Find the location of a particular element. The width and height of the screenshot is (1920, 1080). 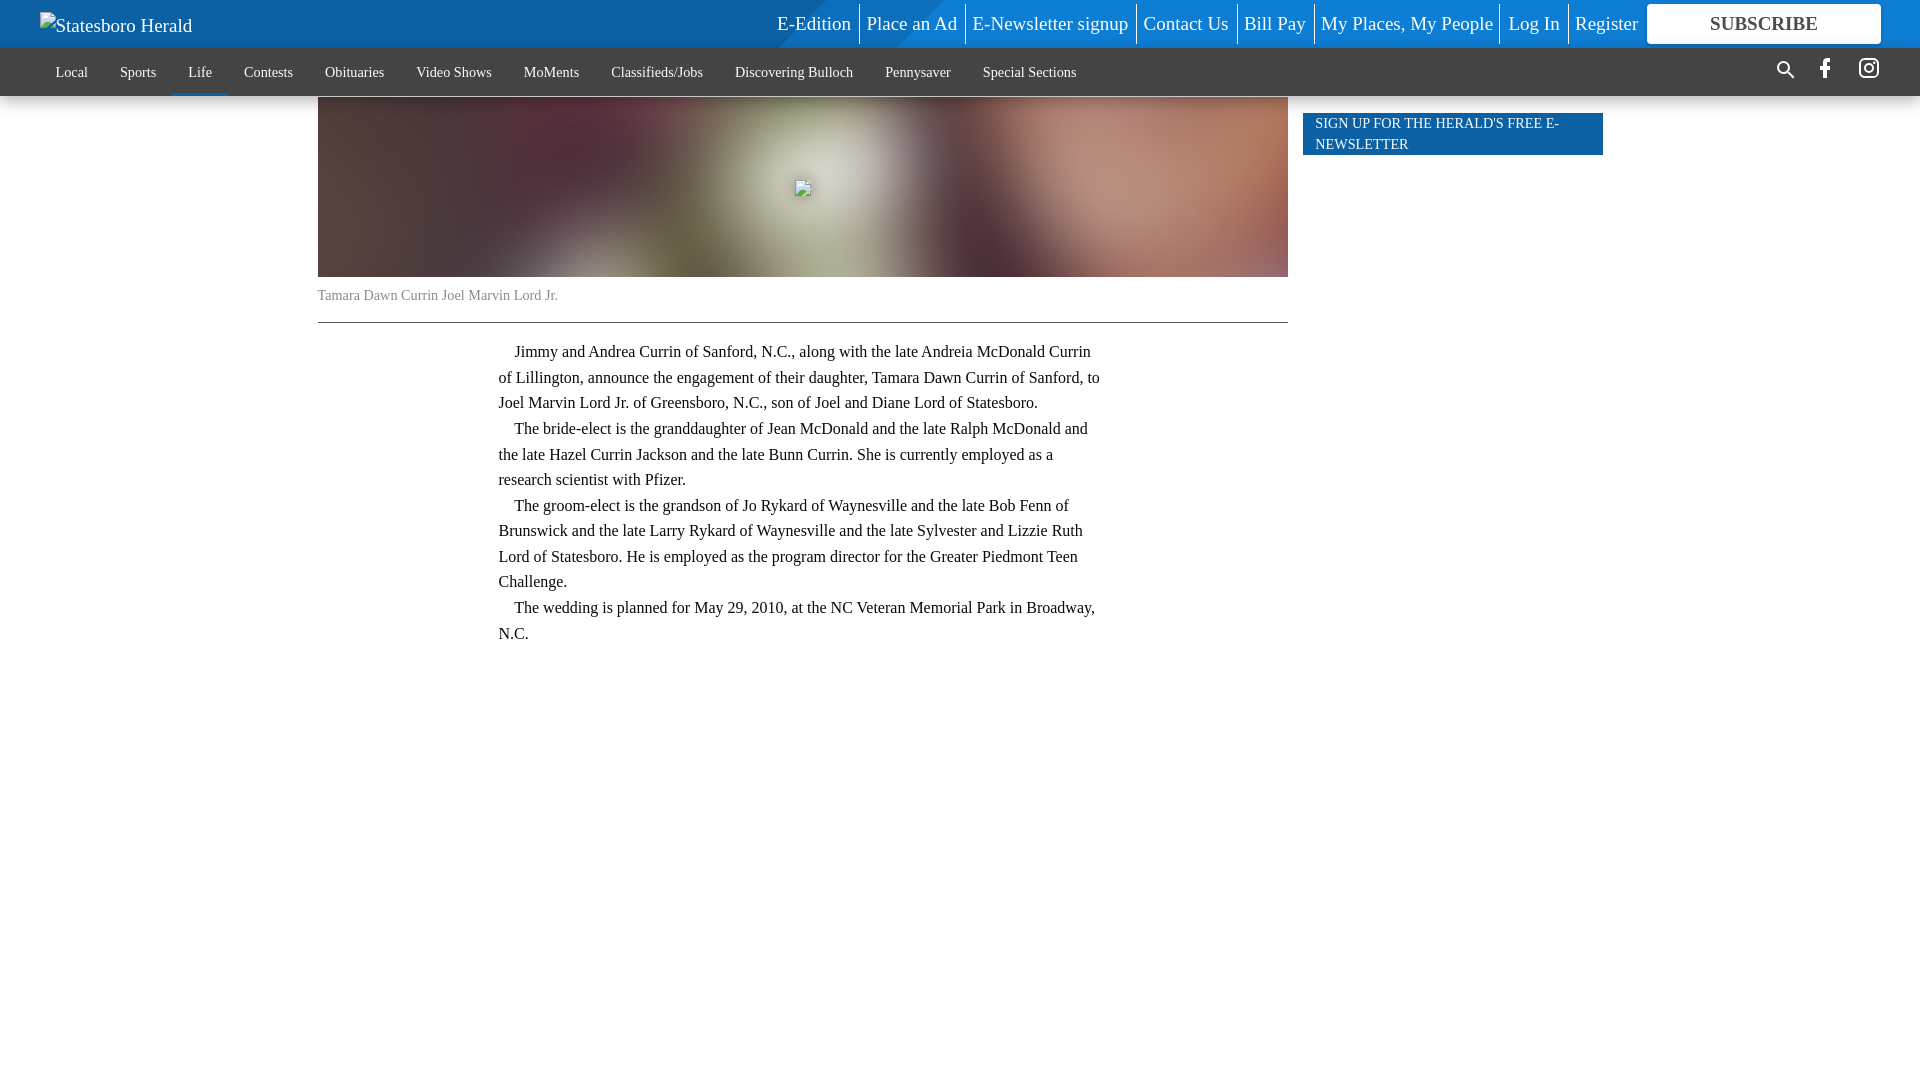

Place an Ad is located at coordinates (910, 23).